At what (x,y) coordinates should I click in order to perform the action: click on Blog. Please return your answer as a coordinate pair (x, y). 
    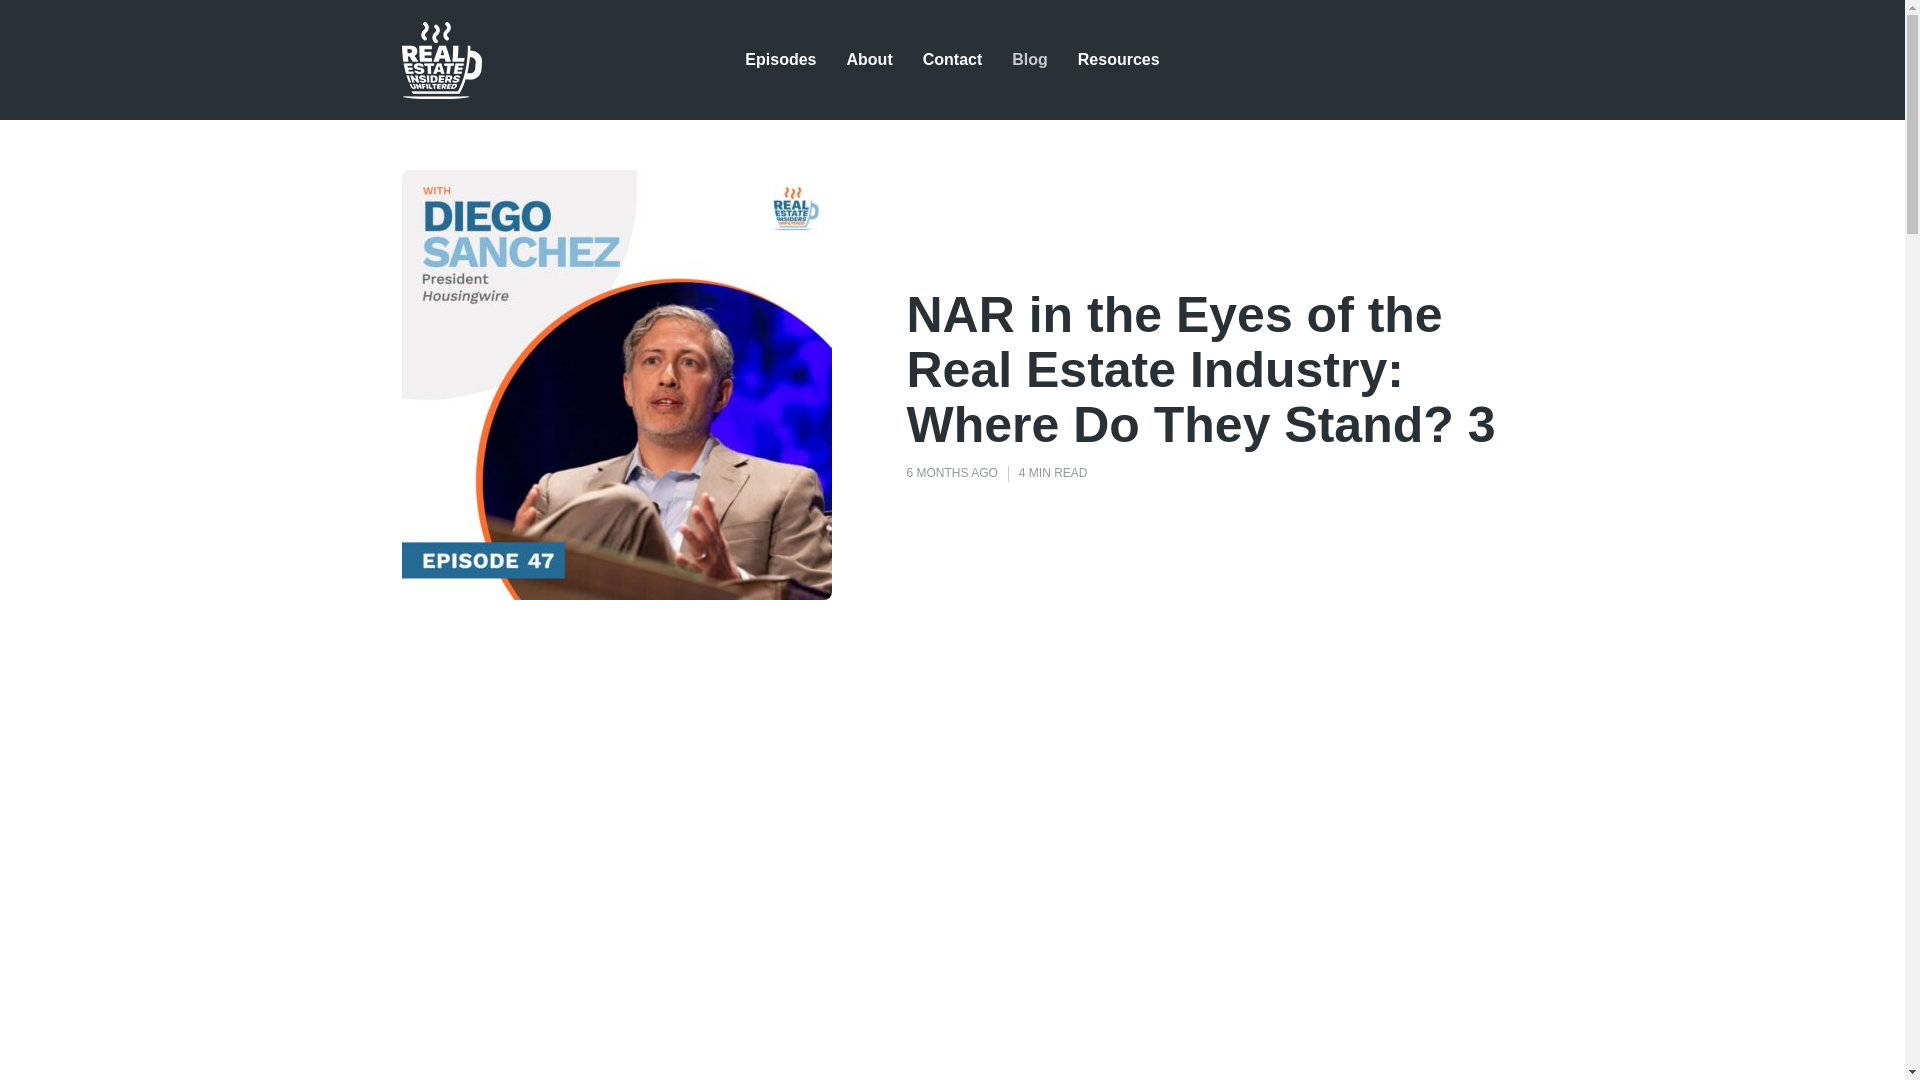
    Looking at the image, I should click on (1030, 59).